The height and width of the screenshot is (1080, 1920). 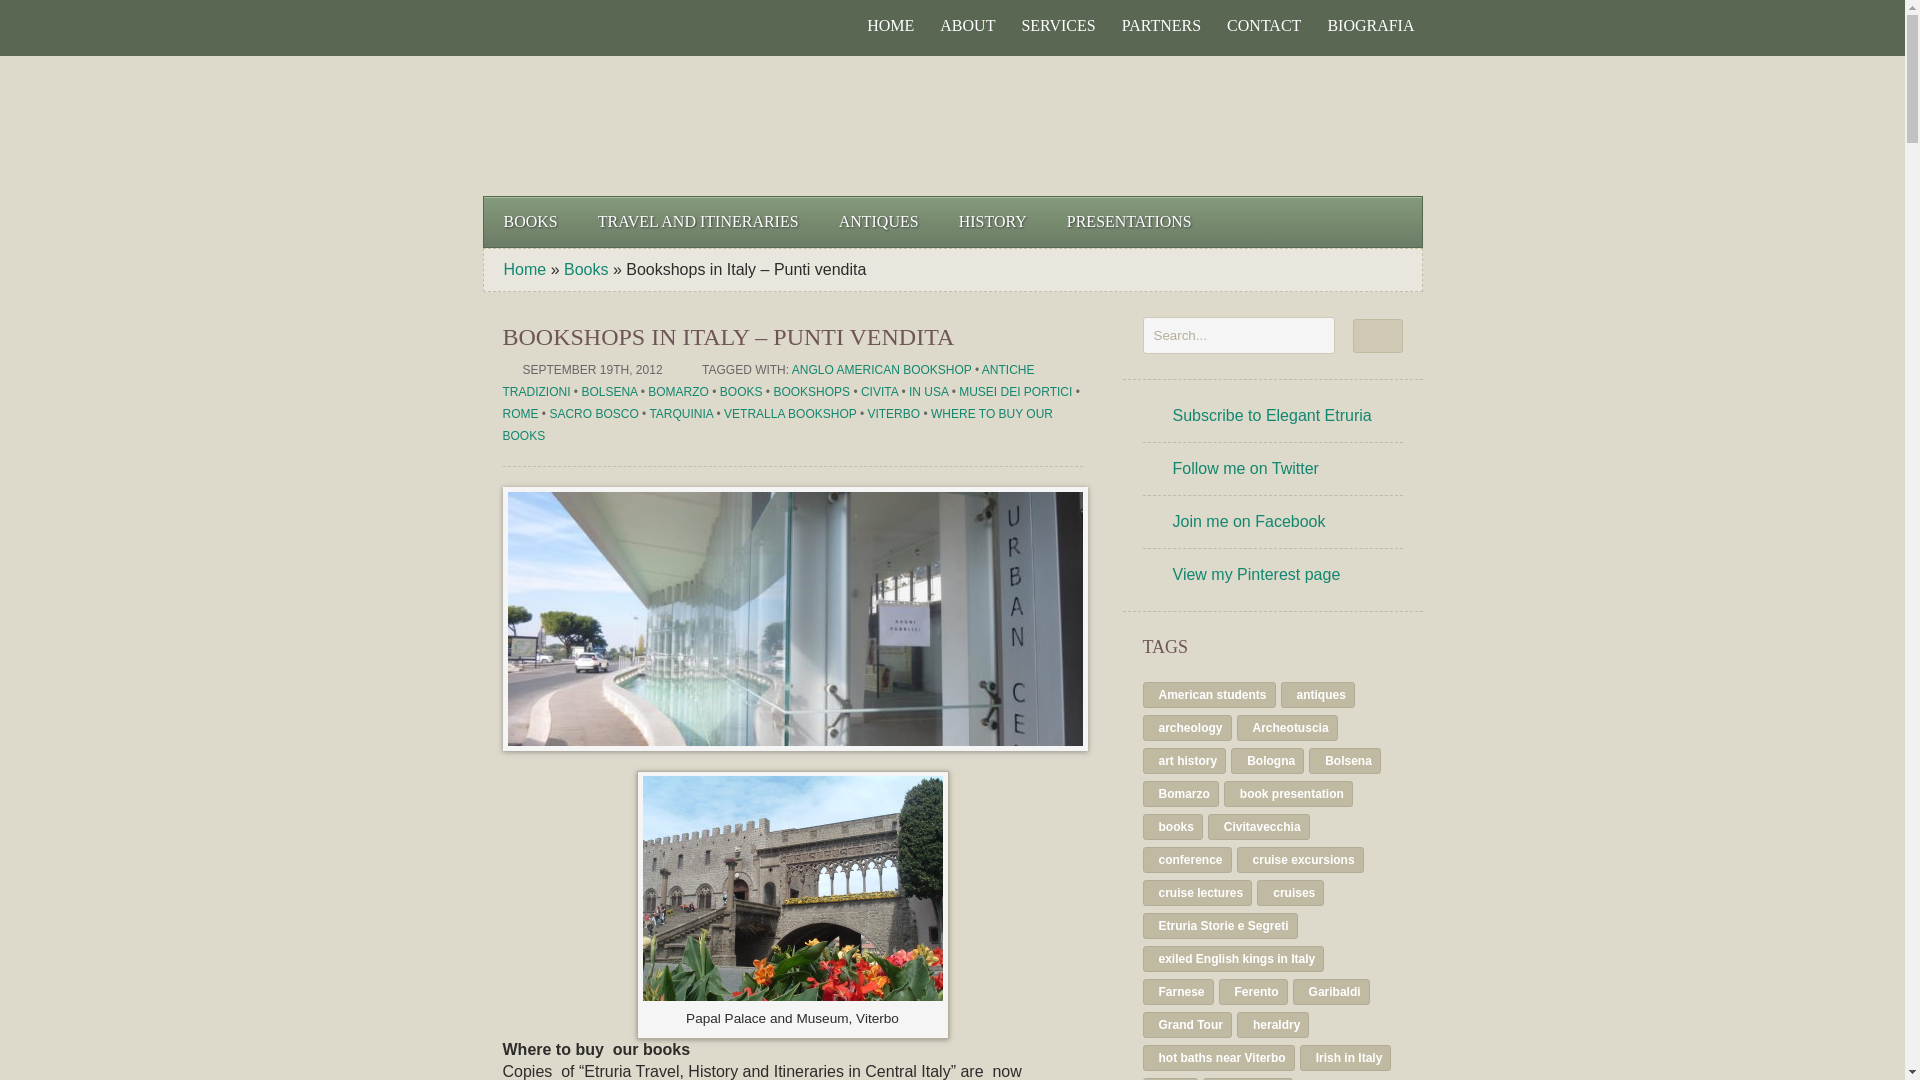 What do you see at coordinates (680, 414) in the screenshot?
I see `TARQUINIA` at bounding box center [680, 414].